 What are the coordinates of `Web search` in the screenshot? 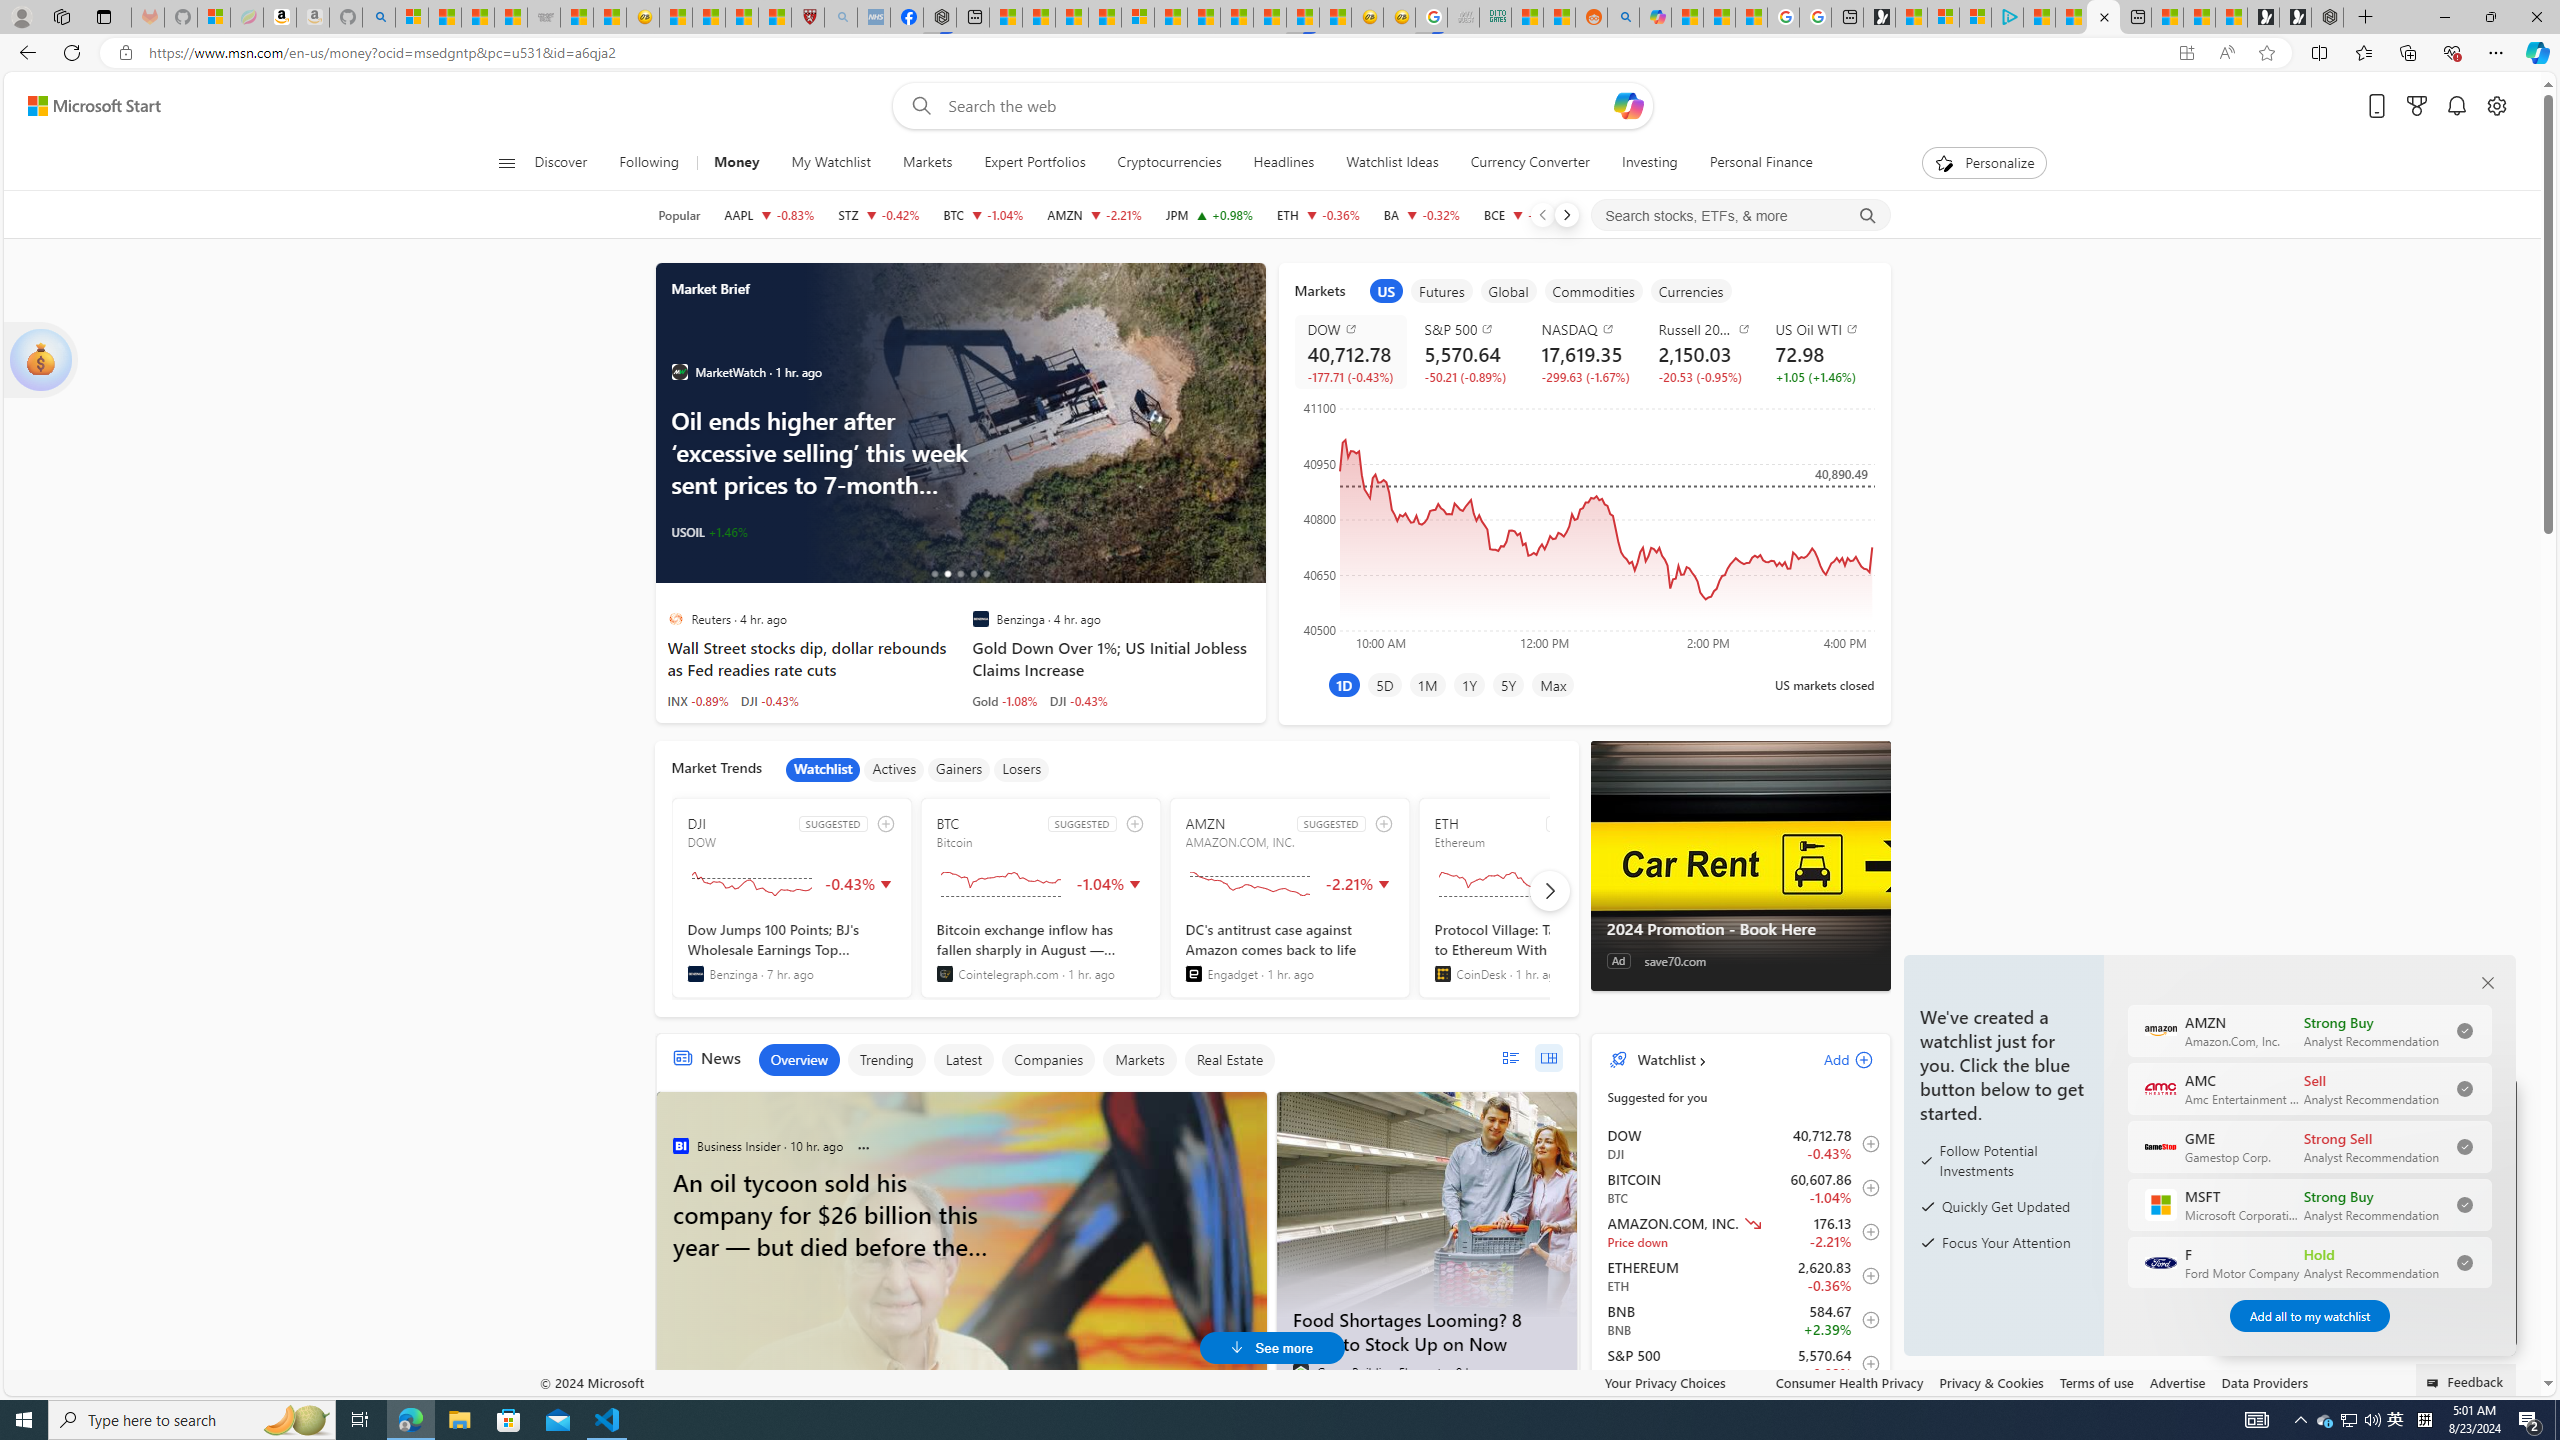 It's located at (916, 106).